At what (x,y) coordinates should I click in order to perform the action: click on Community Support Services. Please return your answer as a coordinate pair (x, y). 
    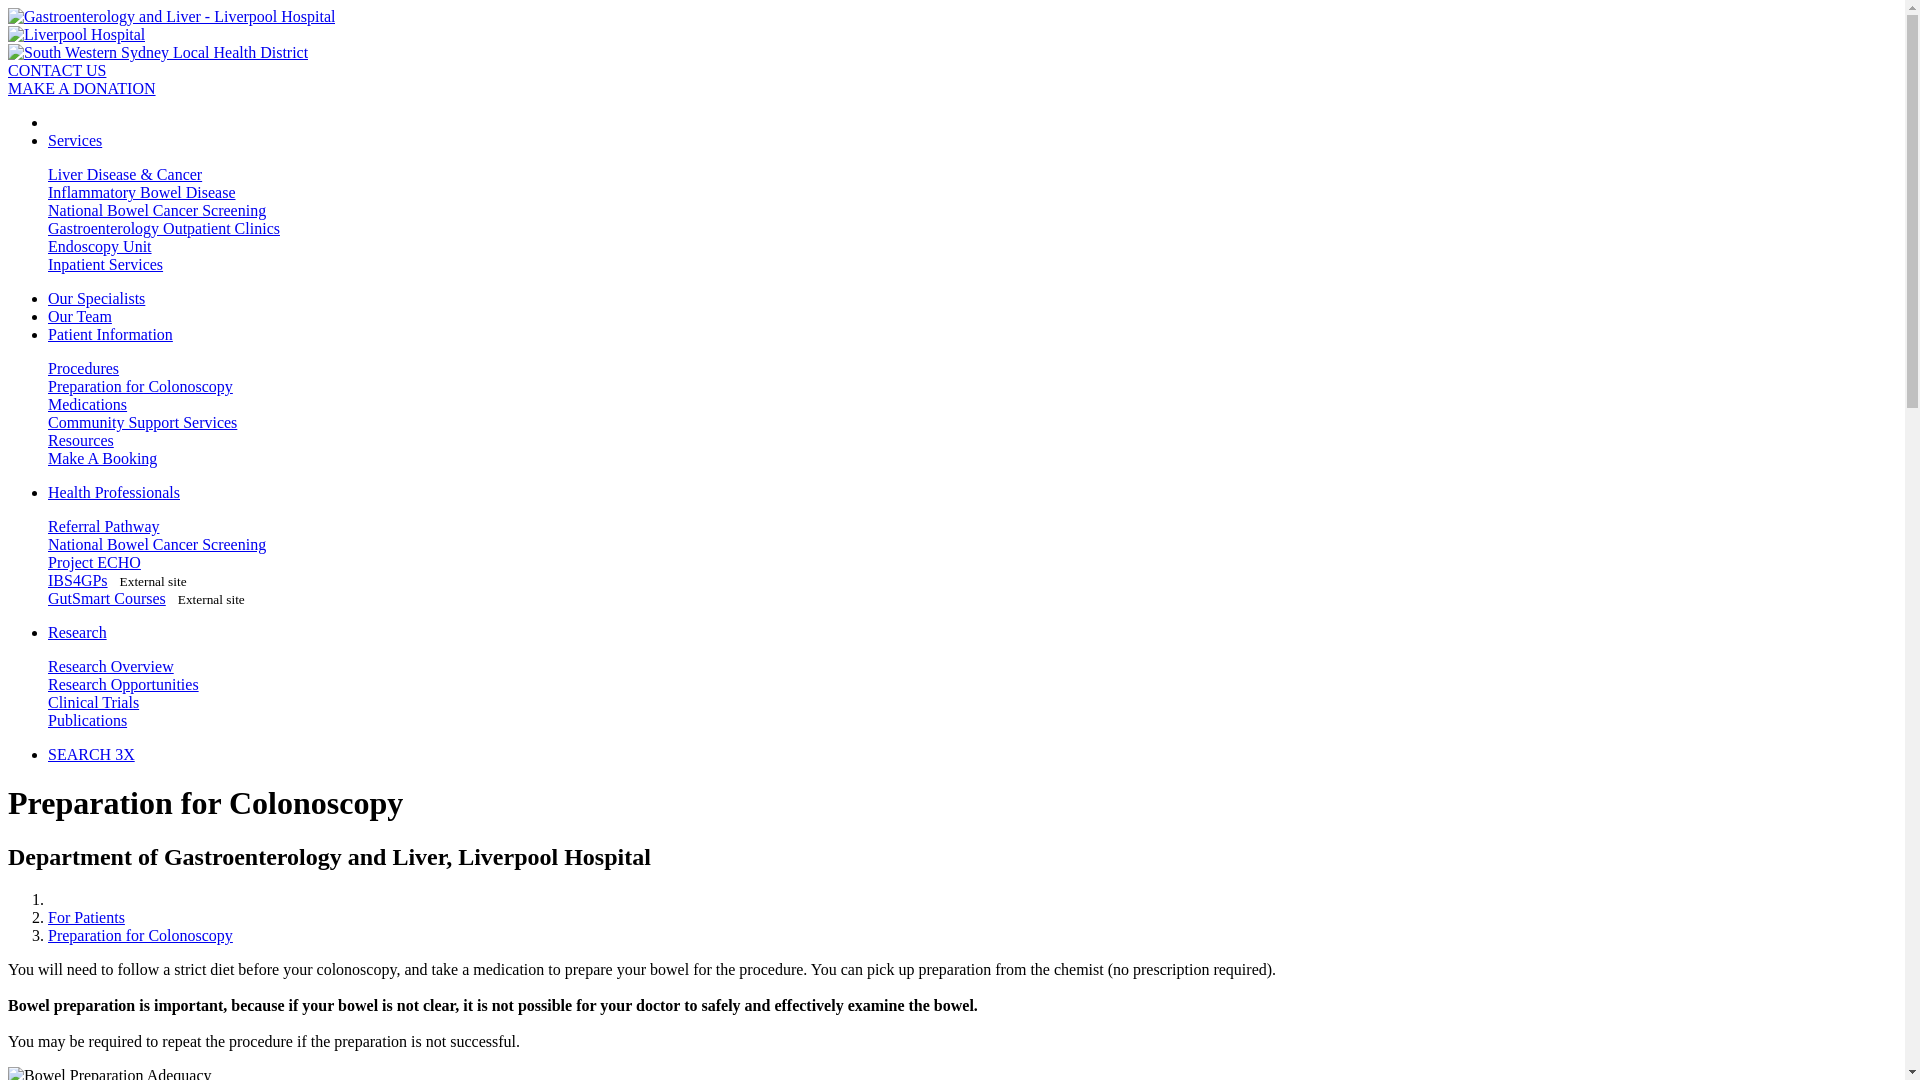
    Looking at the image, I should click on (142, 422).